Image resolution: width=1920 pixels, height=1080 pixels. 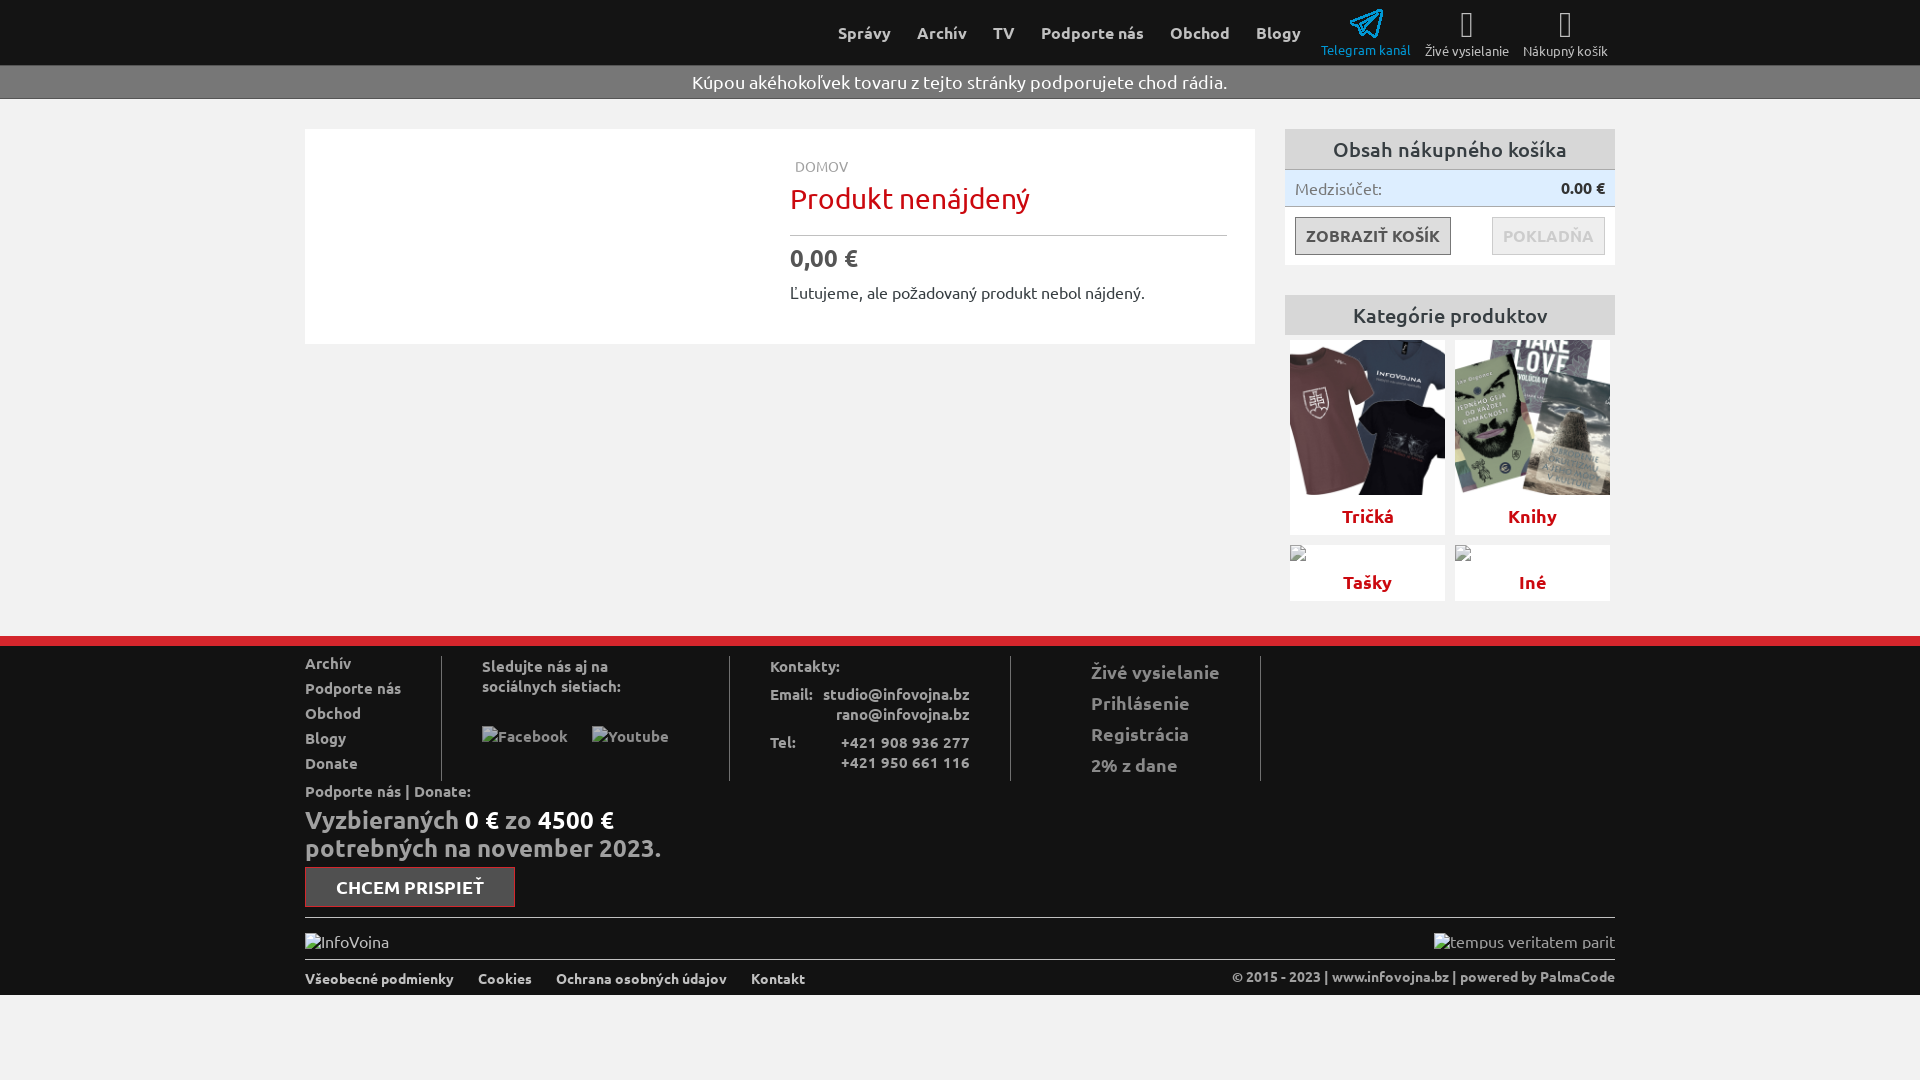 What do you see at coordinates (1136, 764) in the screenshot?
I see `2% z dane` at bounding box center [1136, 764].